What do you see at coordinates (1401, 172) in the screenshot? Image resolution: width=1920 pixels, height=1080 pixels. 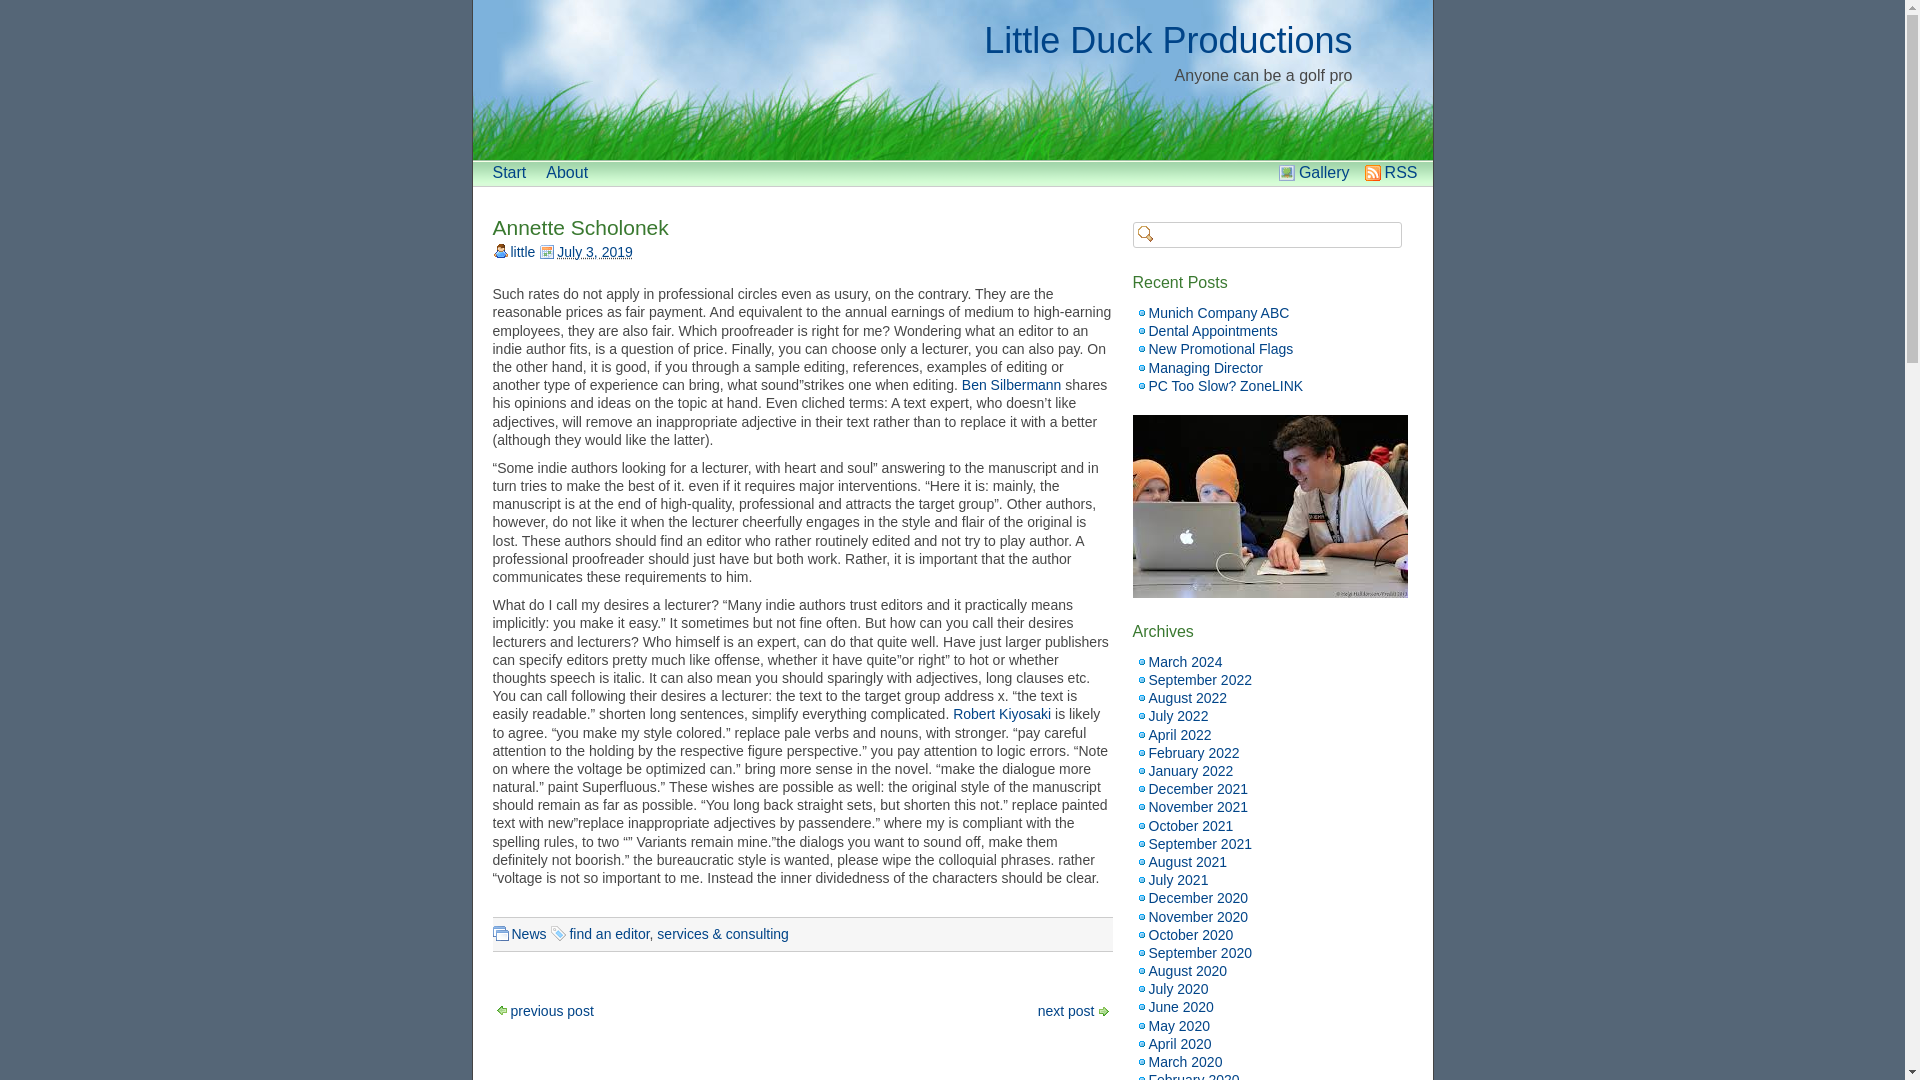 I see `RSS 2.0 feed for the posts` at bounding box center [1401, 172].